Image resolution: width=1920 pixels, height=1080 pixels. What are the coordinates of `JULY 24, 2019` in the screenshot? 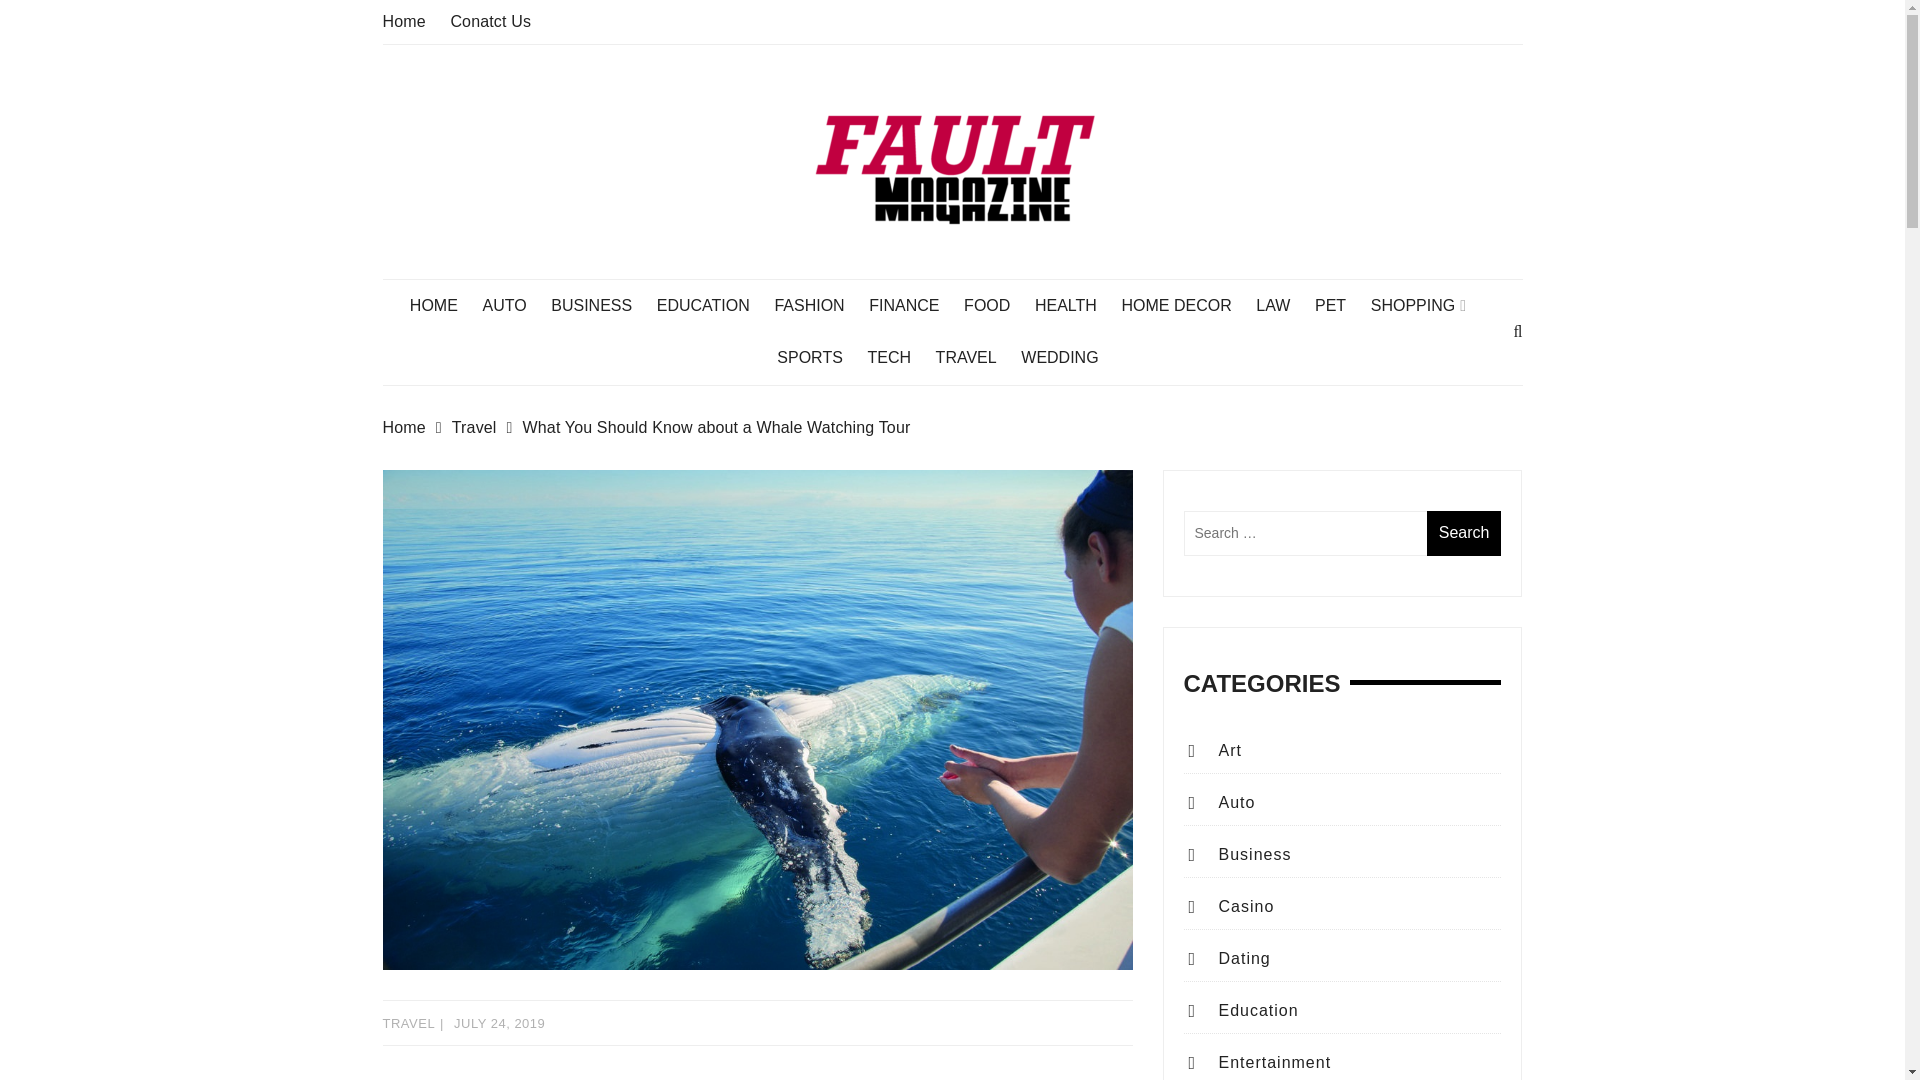 It's located at (499, 1024).